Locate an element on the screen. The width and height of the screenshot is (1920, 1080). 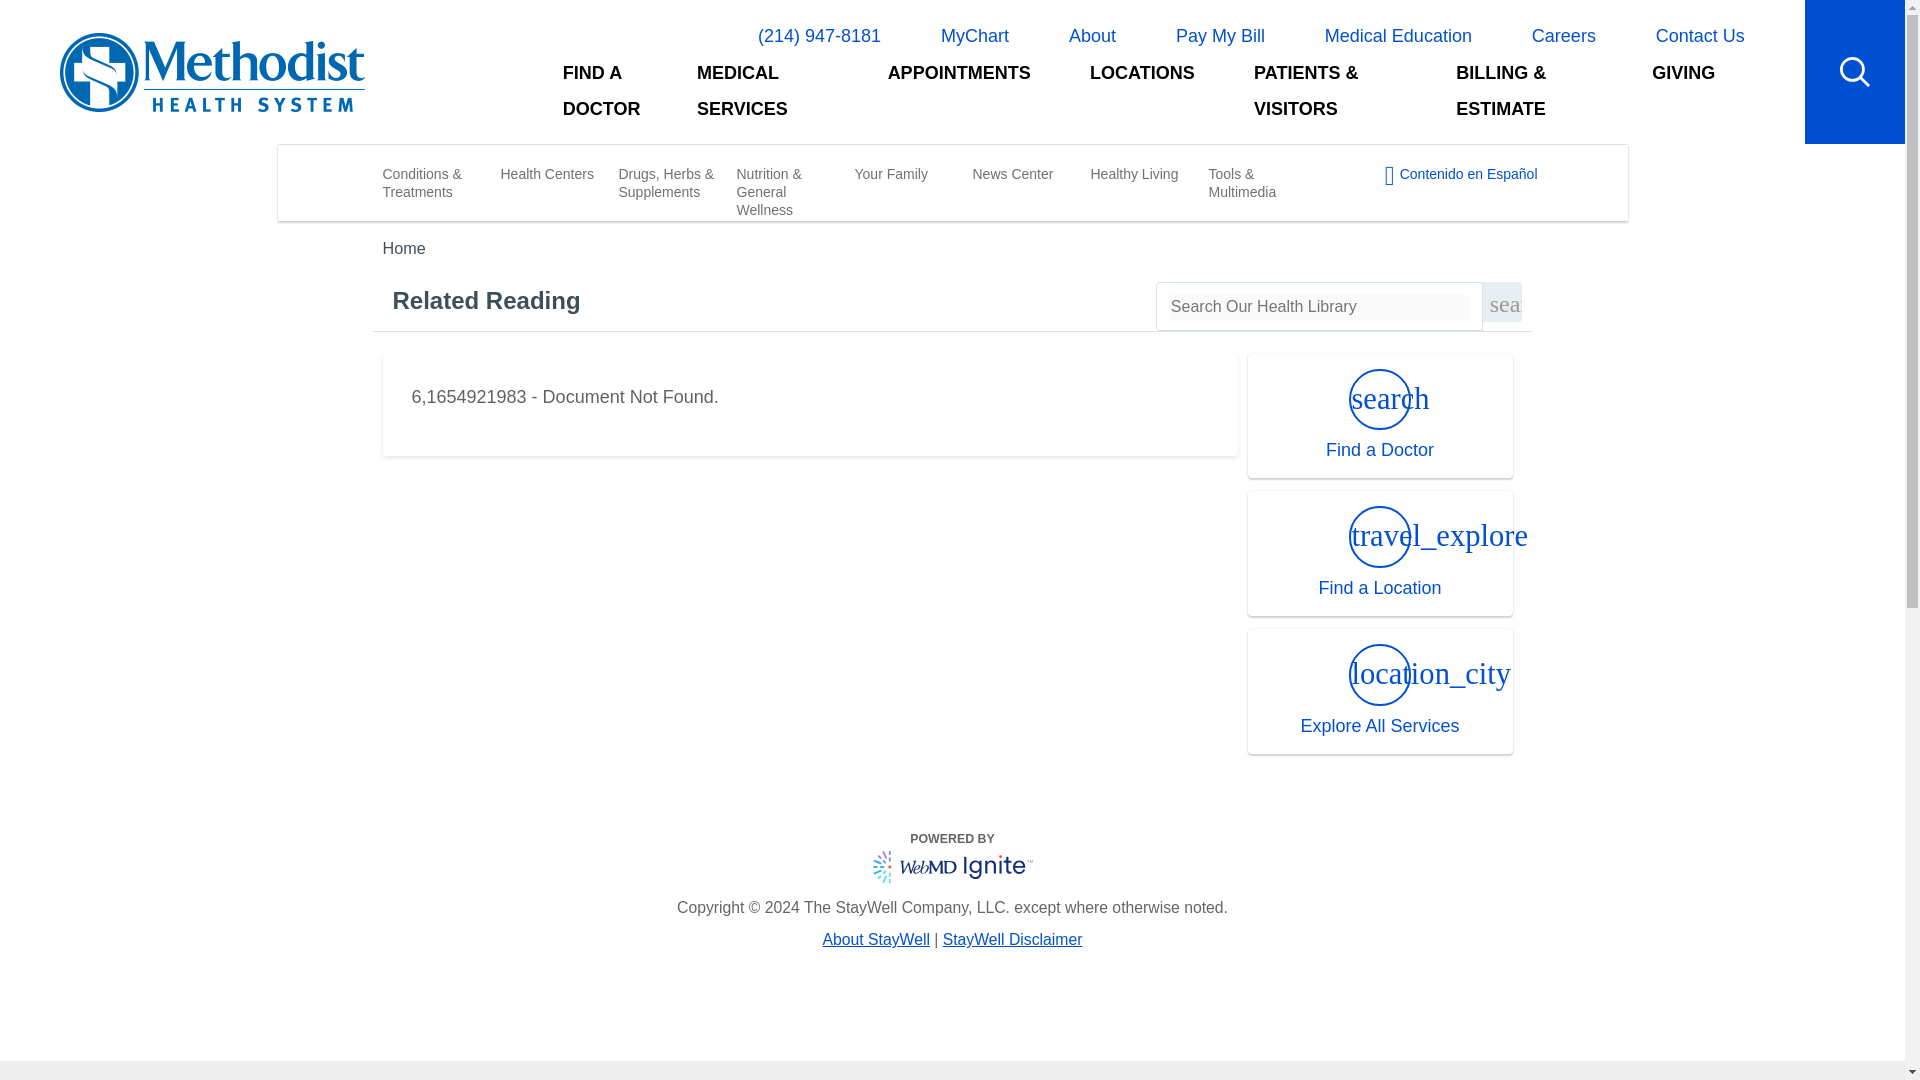
Medical Education is located at coordinates (1398, 36).